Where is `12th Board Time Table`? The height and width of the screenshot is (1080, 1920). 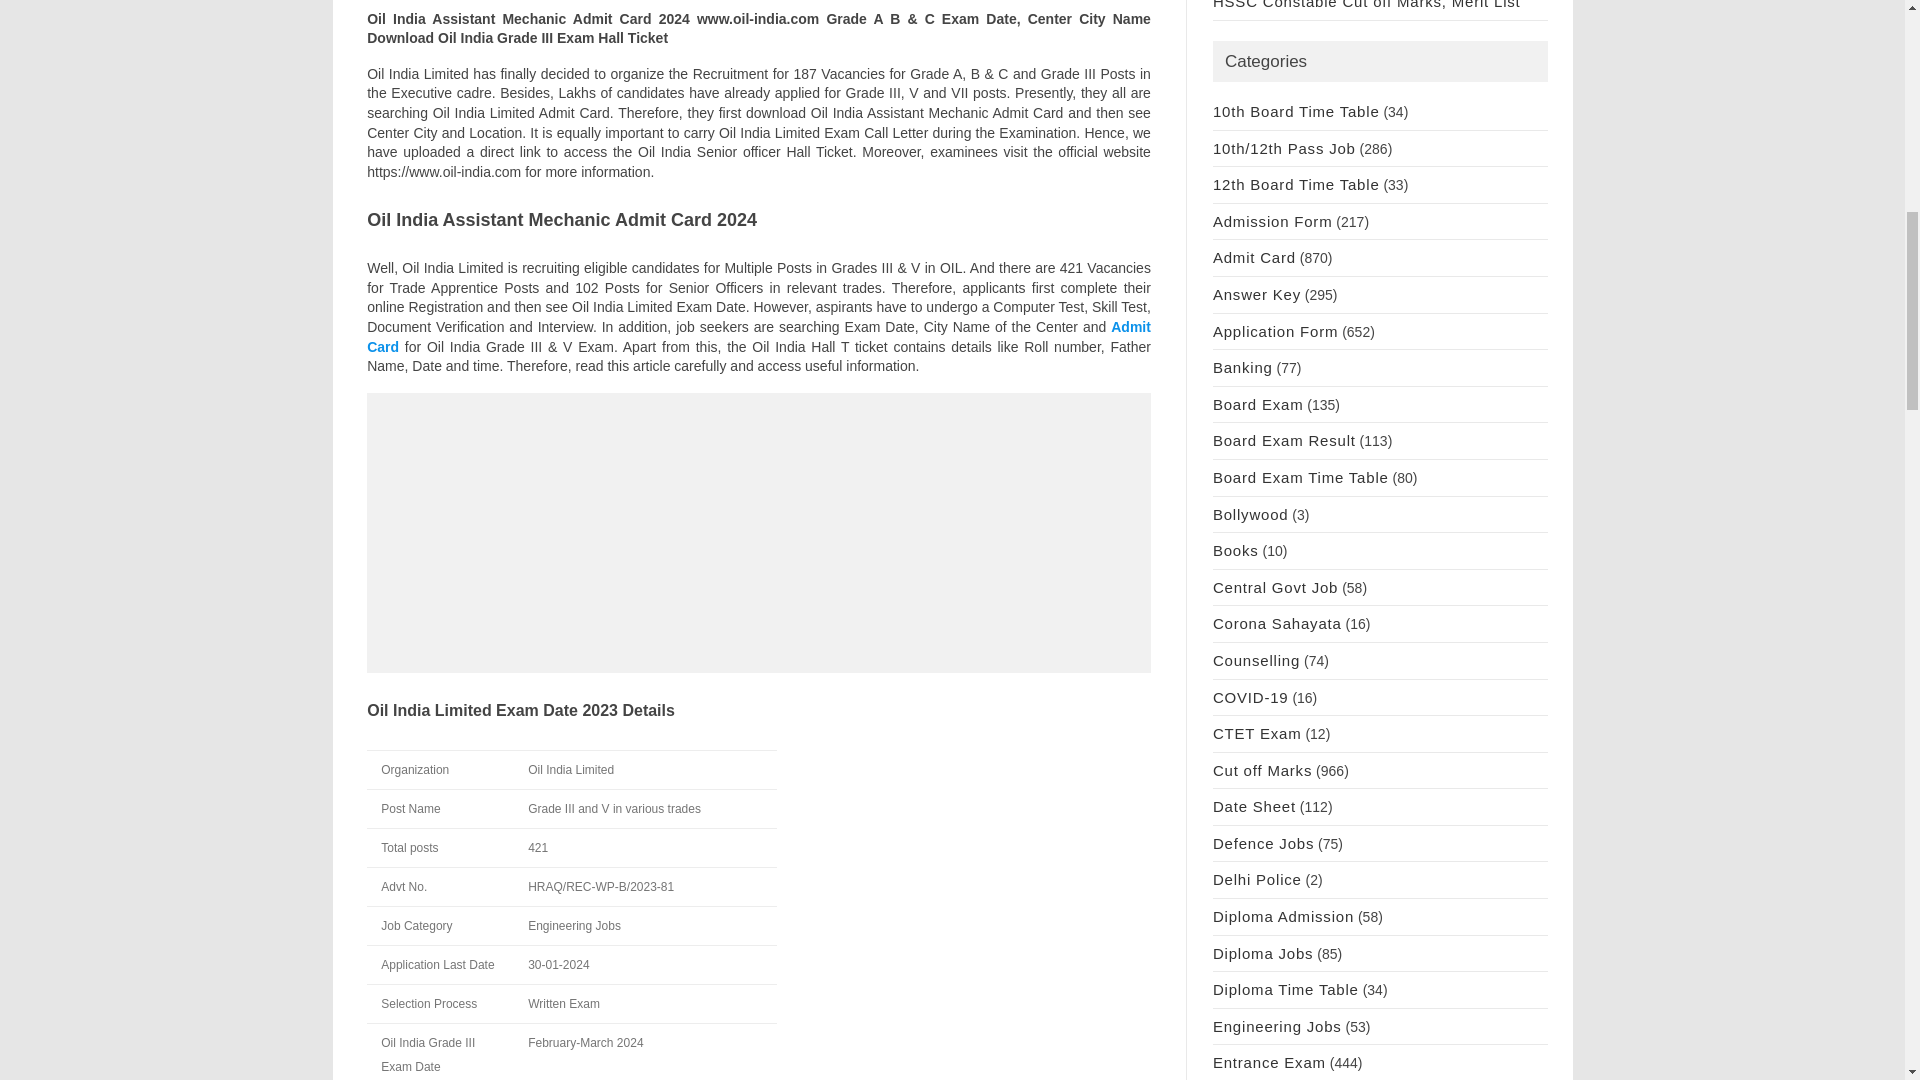
12th Board Time Table is located at coordinates (1296, 184).